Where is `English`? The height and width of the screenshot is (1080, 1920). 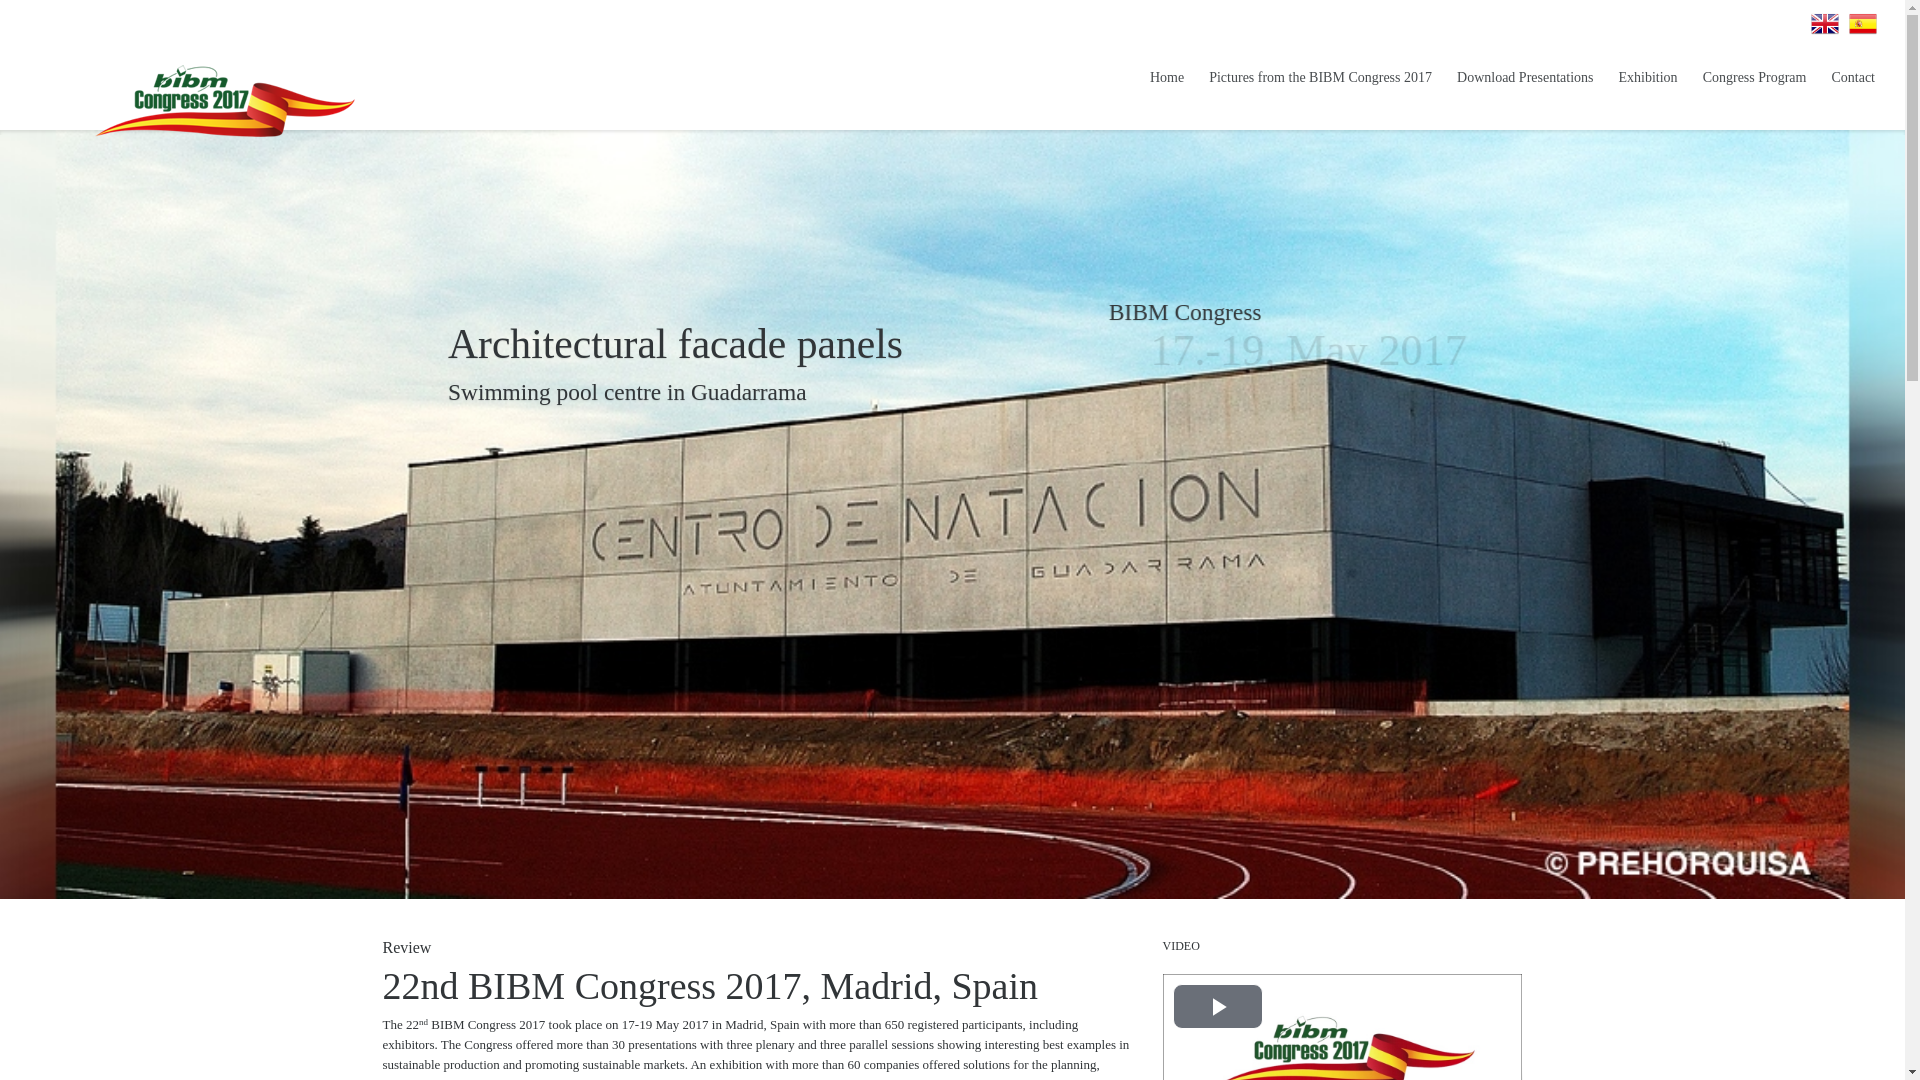
English is located at coordinates (1824, 23).